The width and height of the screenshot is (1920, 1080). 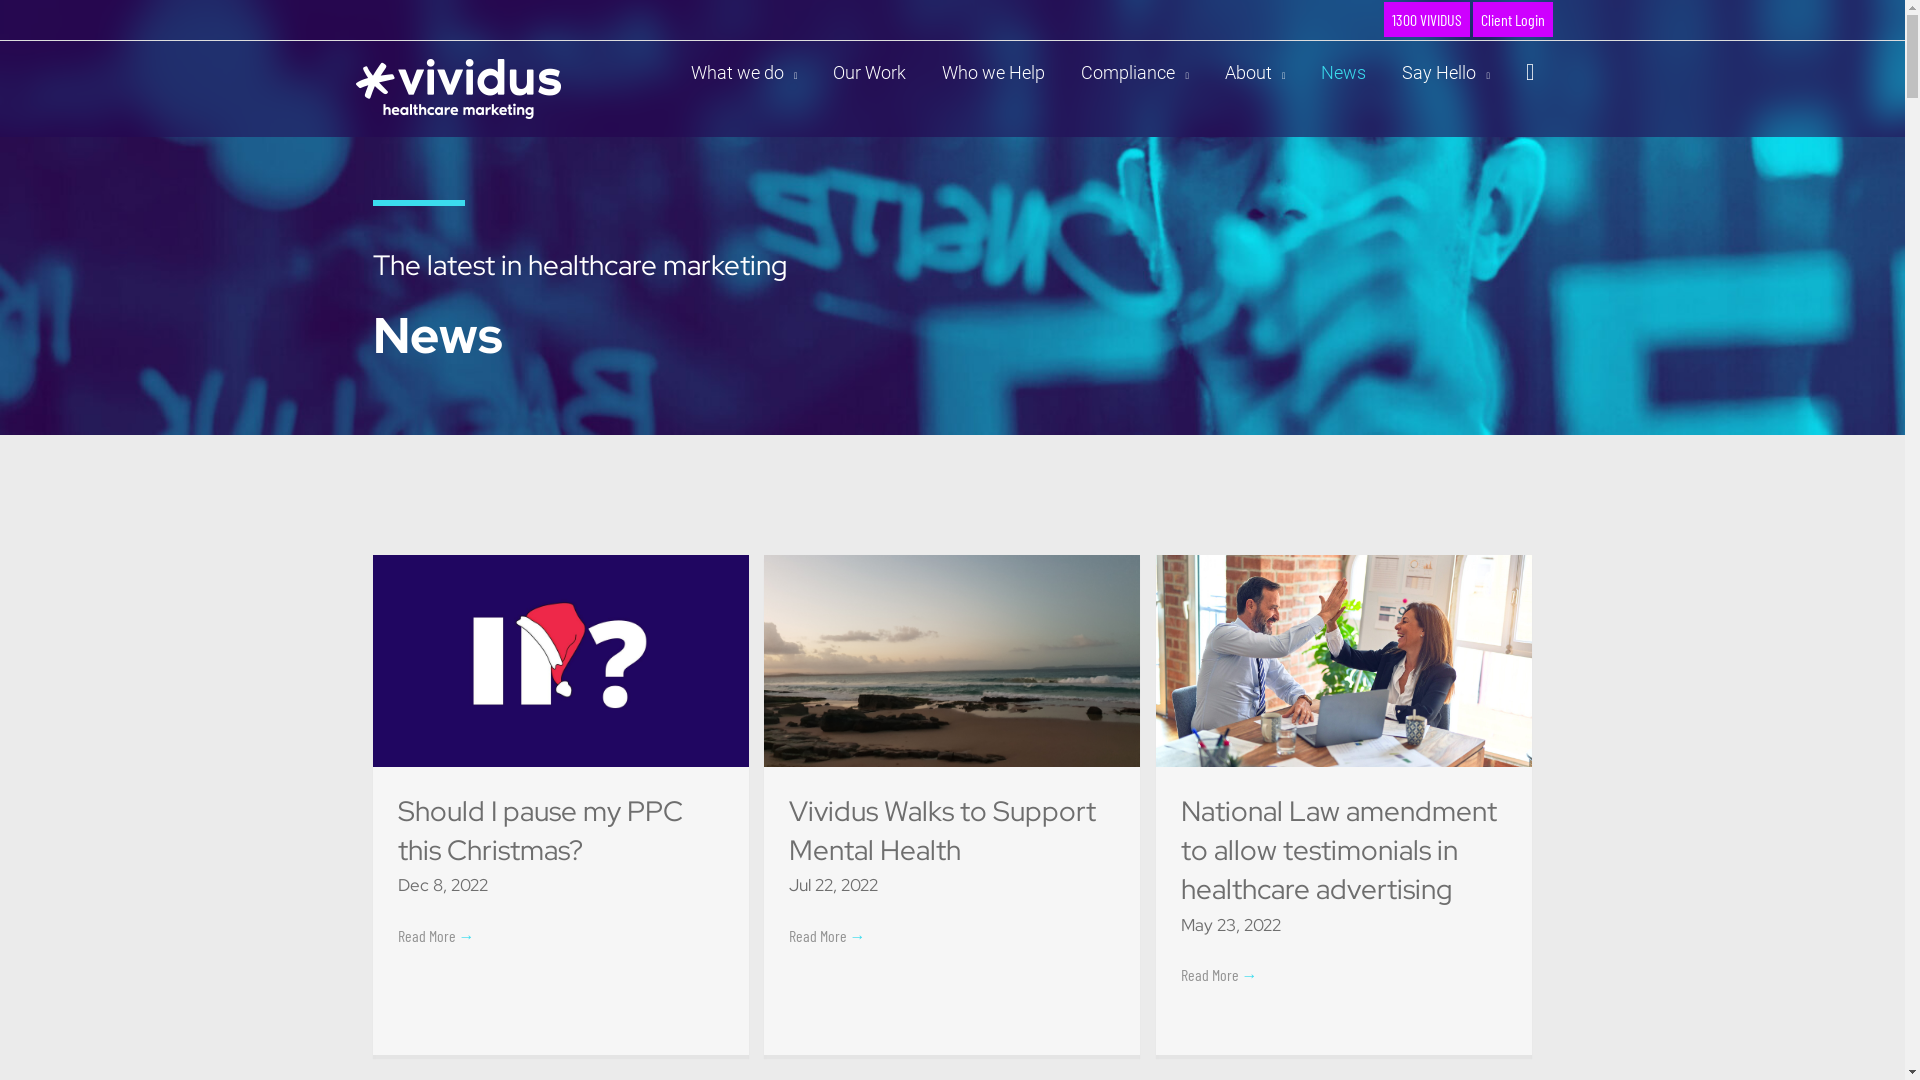 What do you see at coordinates (1344, 73) in the screenshot?
I see `News` at bounding box center [1344, 73].